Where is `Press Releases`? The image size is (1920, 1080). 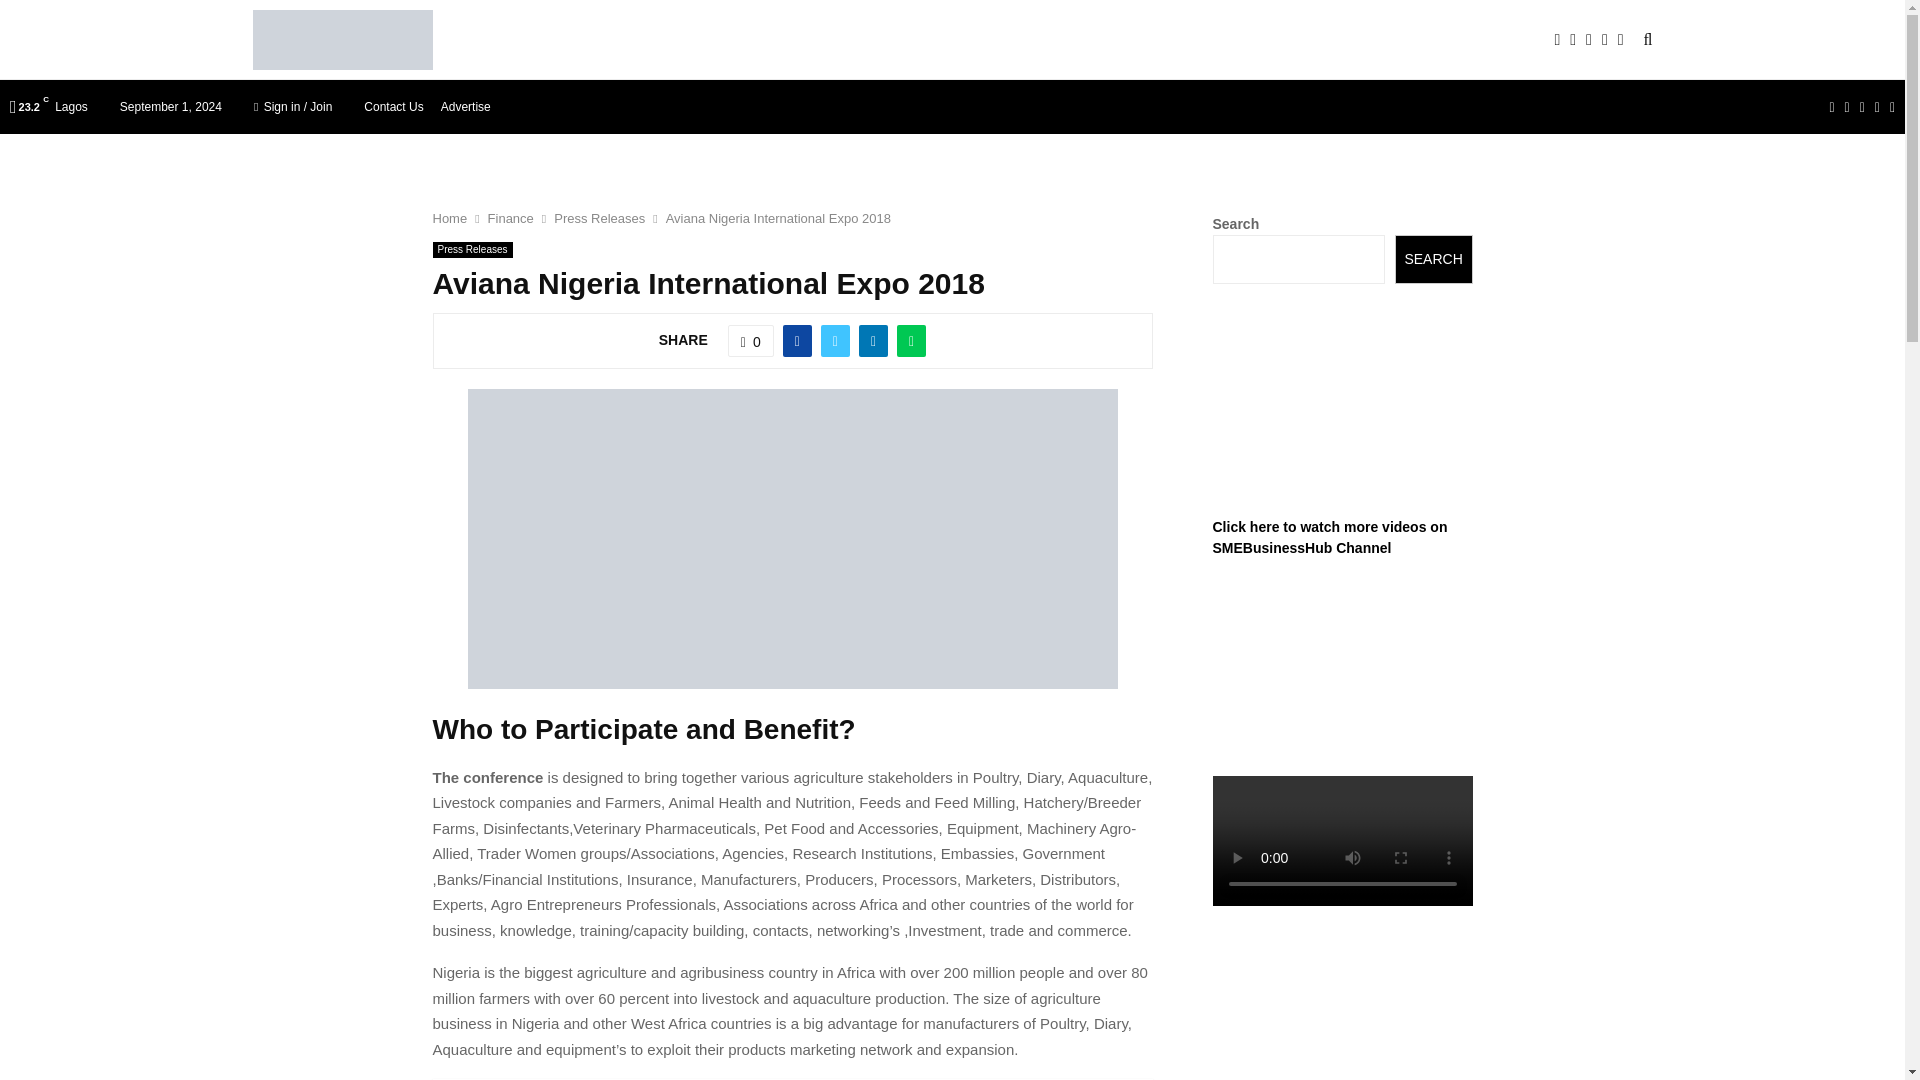 Press Releases is located at coordinates (472, 250).